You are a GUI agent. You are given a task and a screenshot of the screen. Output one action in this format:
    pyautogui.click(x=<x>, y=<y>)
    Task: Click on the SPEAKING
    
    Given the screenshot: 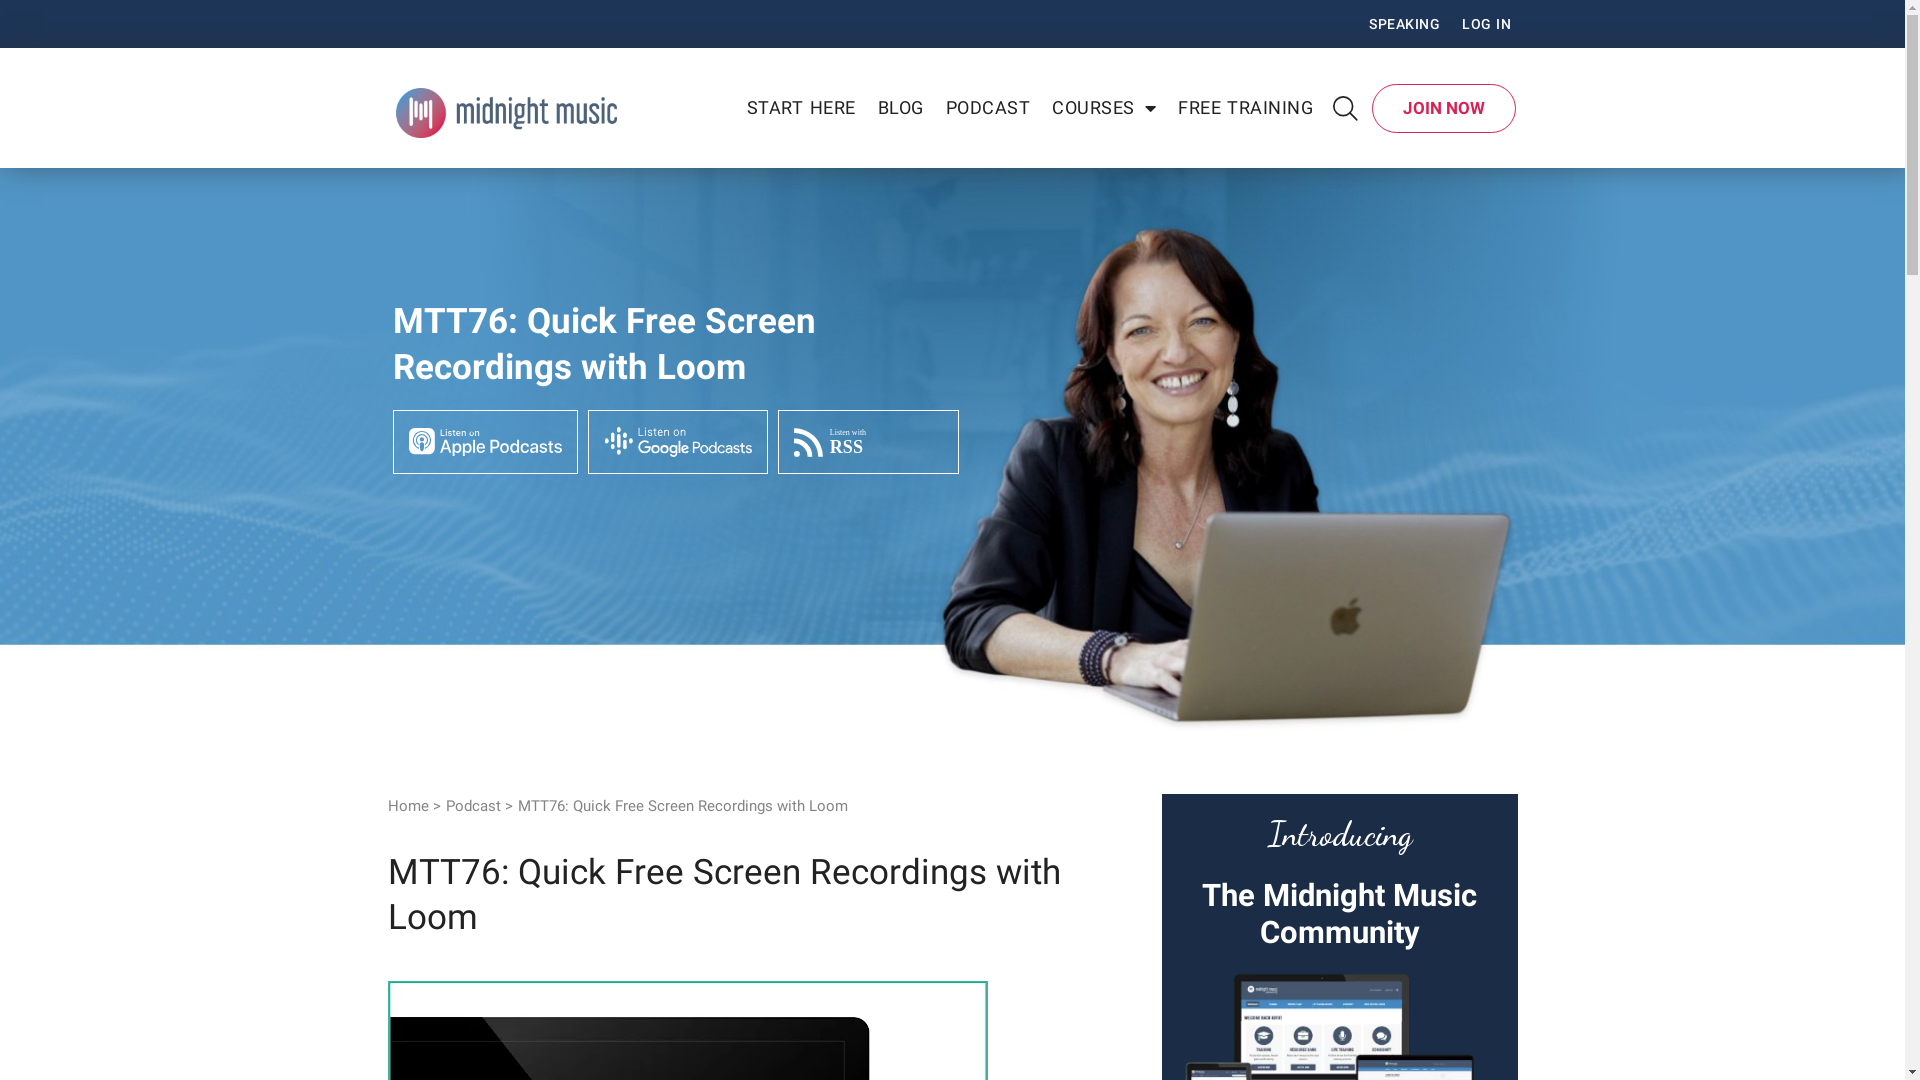 What is the action you would take?
    pyautogui.click(x=1404, y=24)
    